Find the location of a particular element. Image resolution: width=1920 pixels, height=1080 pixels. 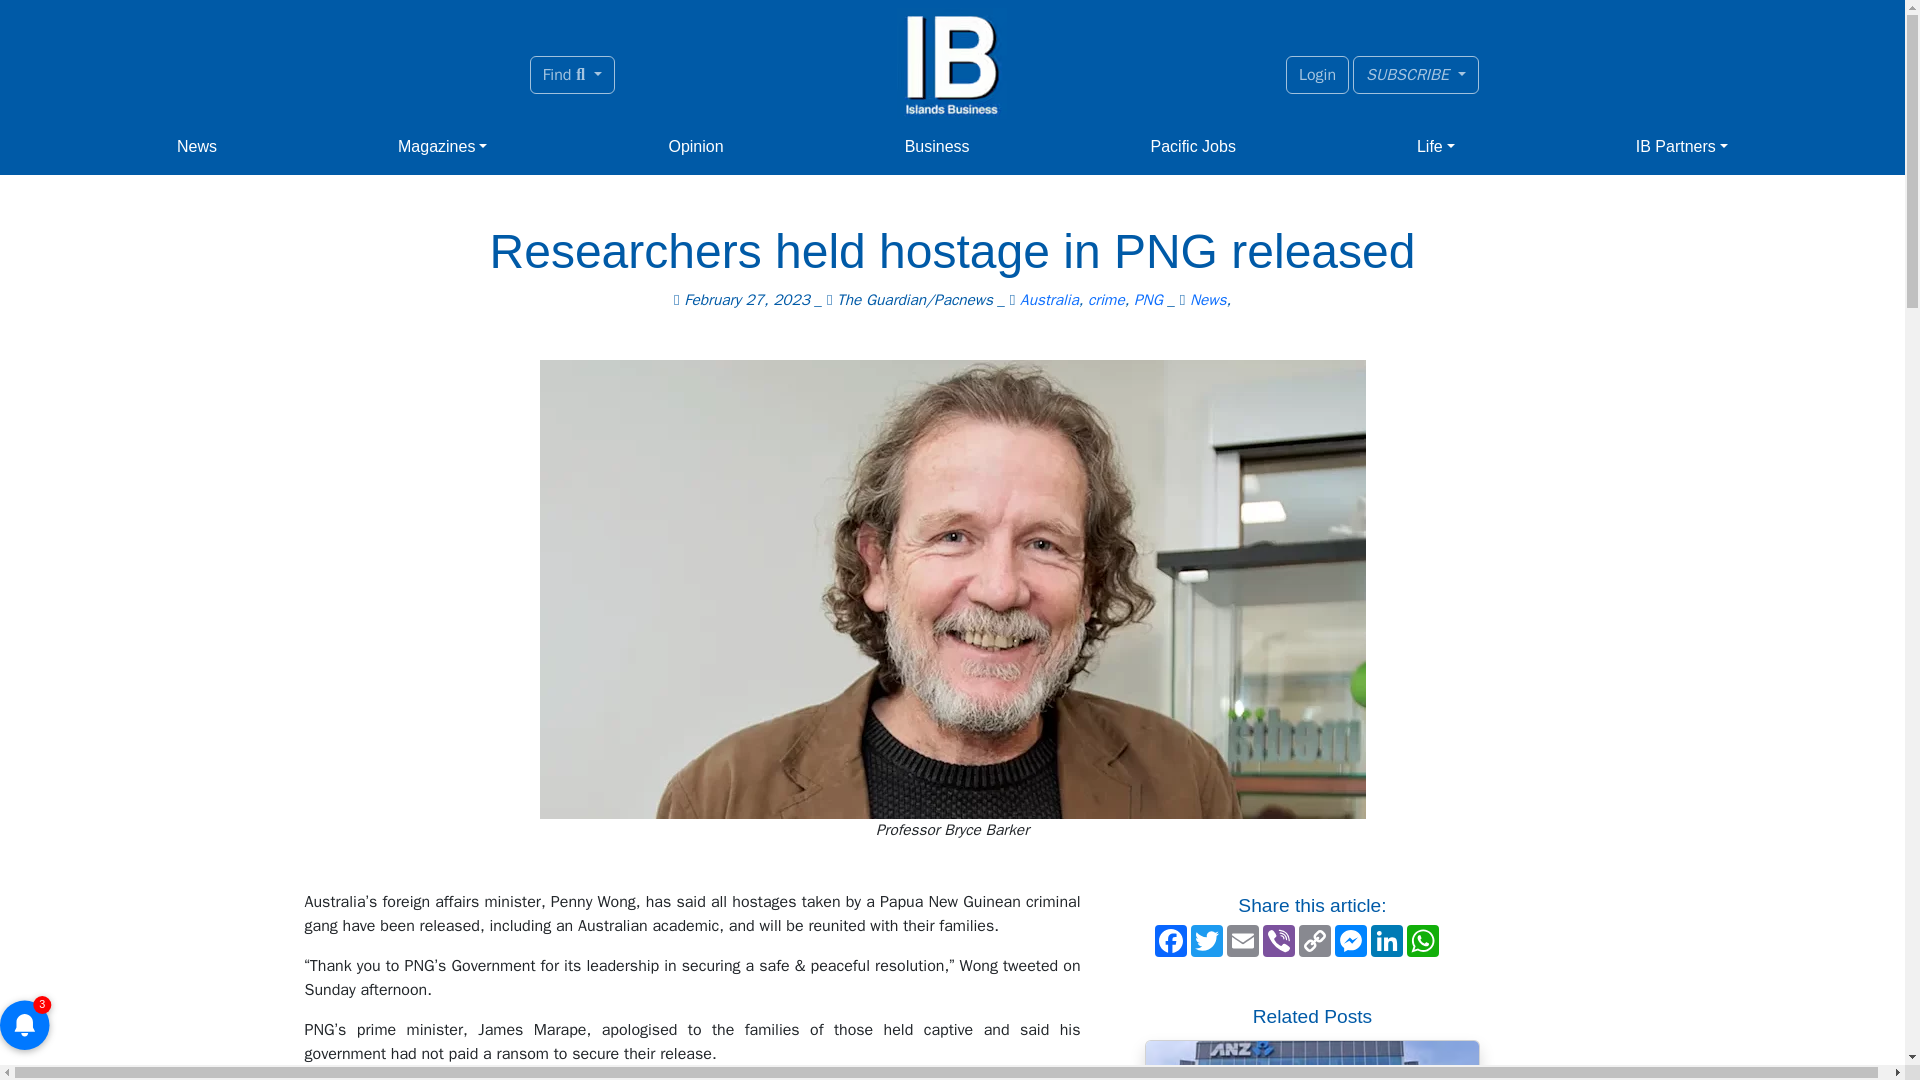

IB Partners is located at coordinates (1682, 147).